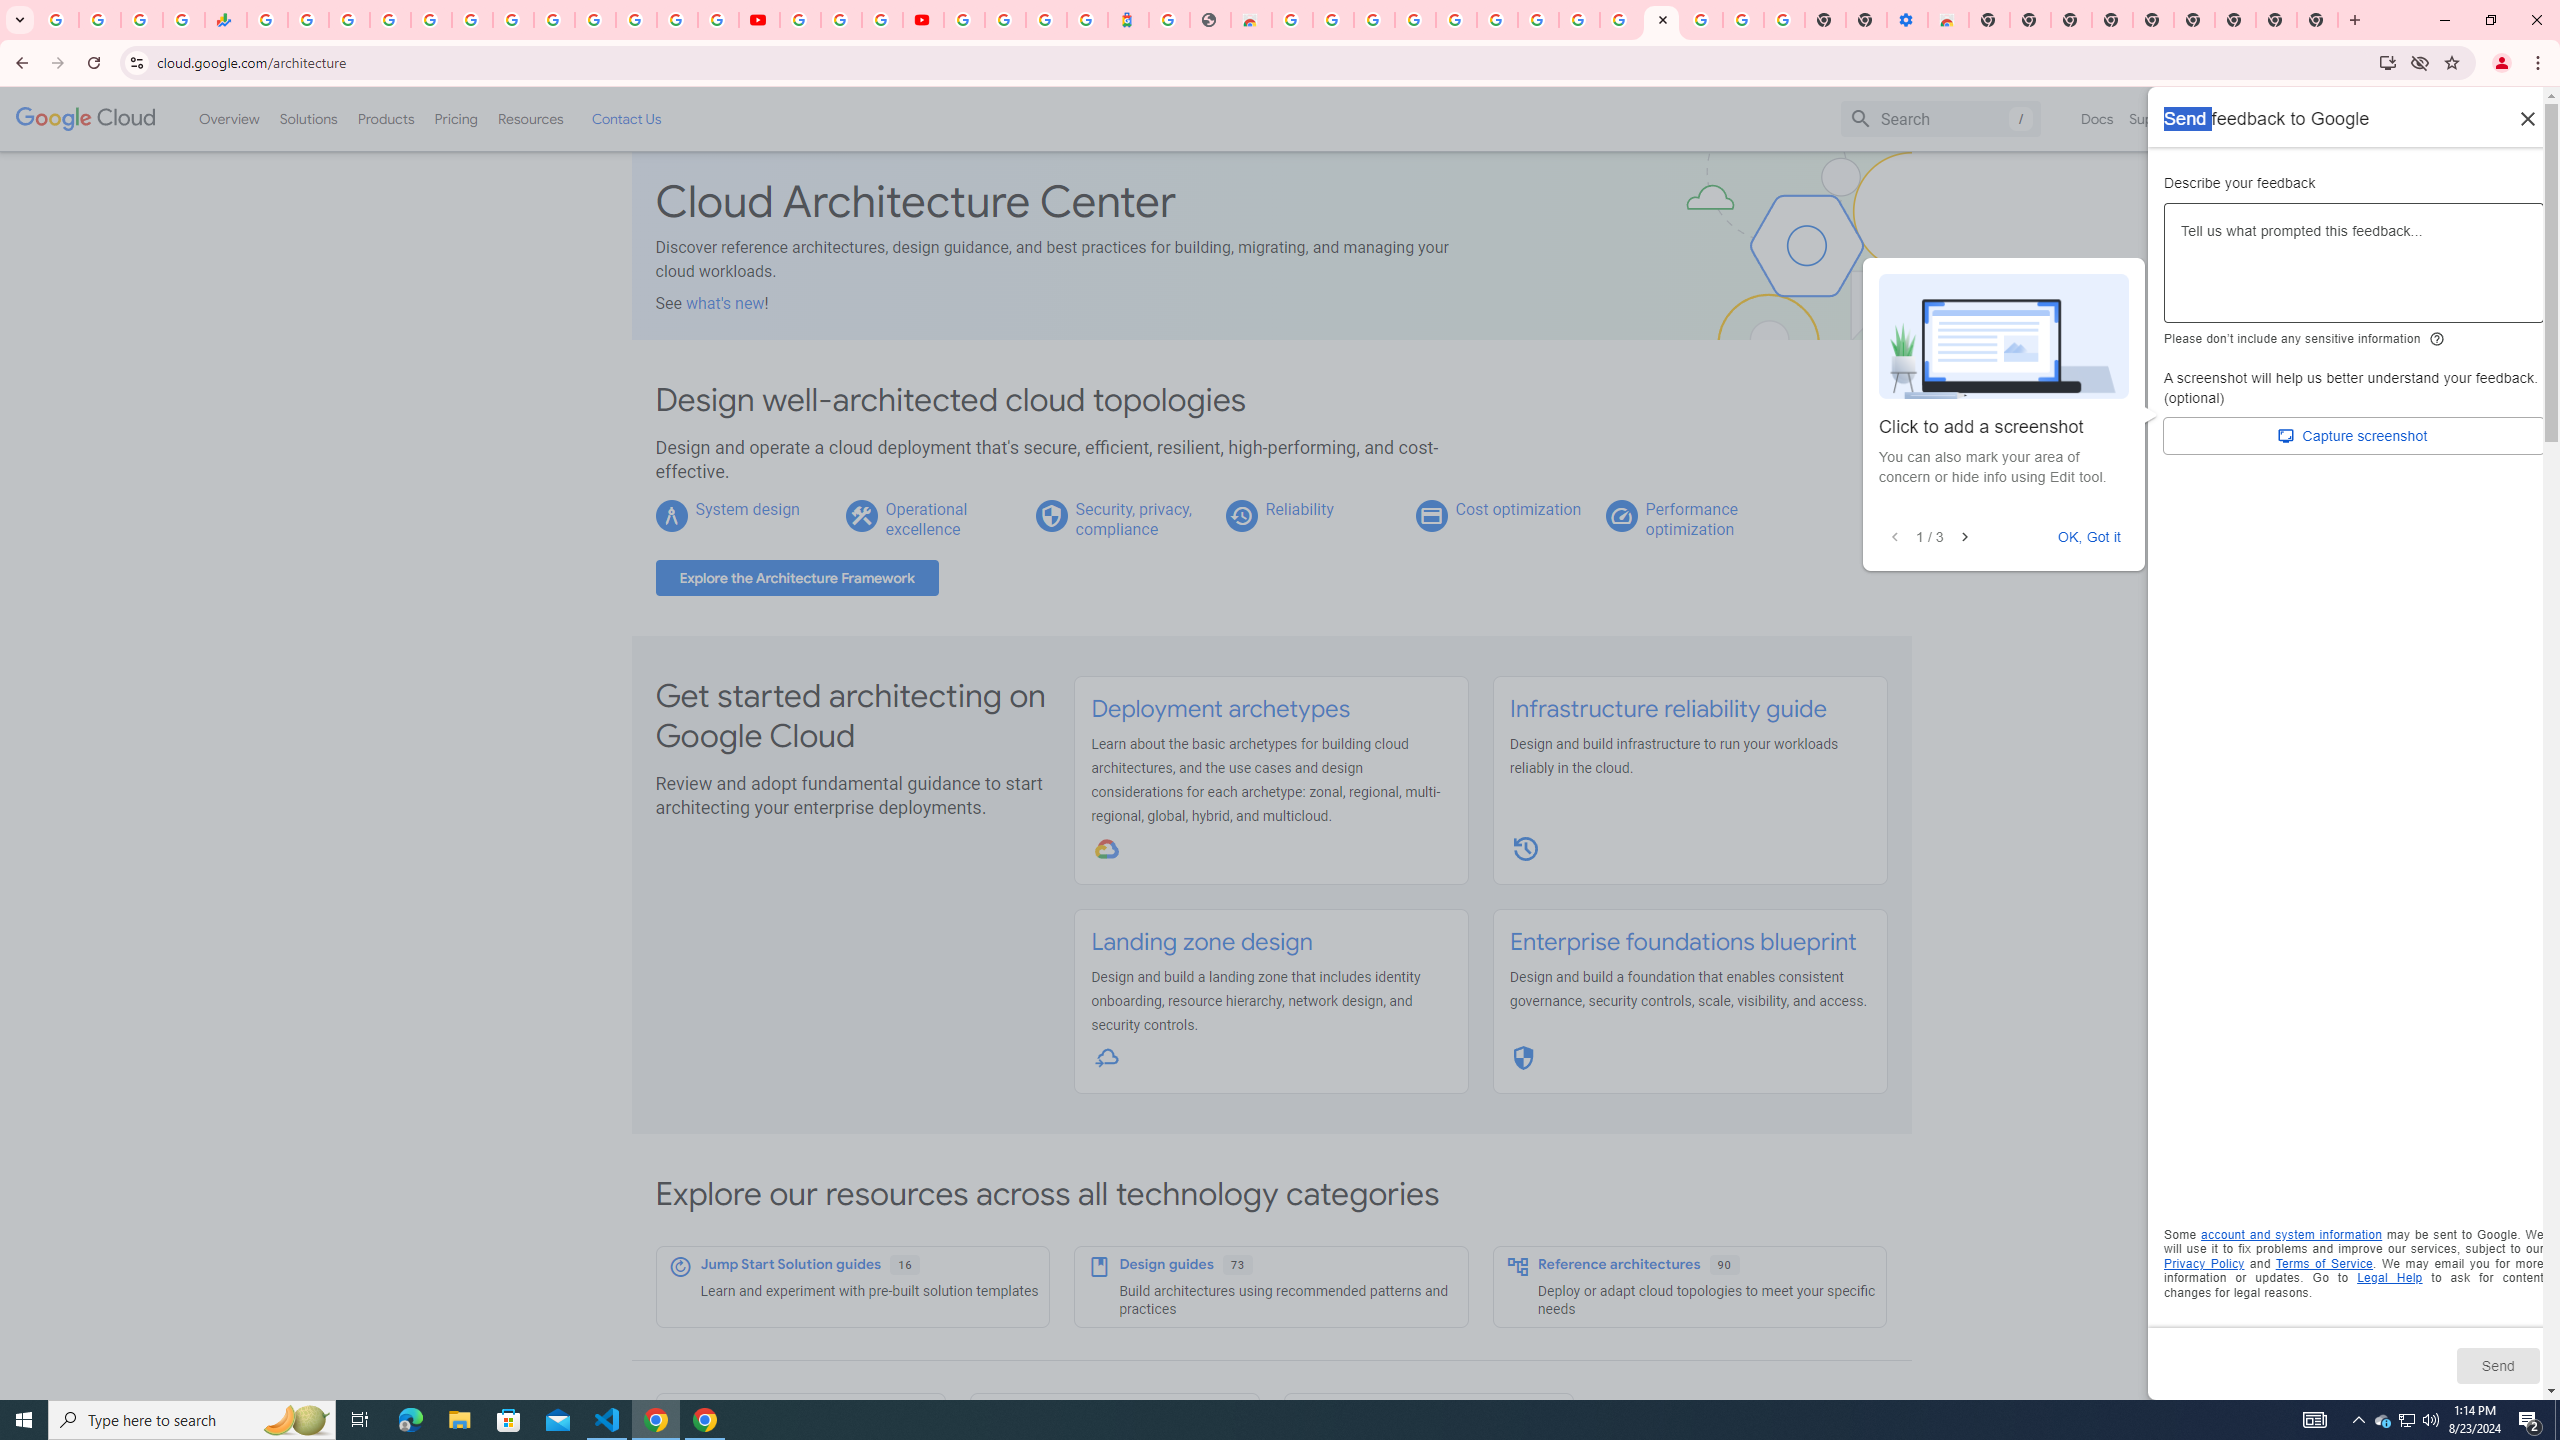 Image resolution: width=2560 pixels, height=1440 pixels. Describe the element at coordinates (1744, 20) in the screenshot. I see `Google Account Help` at that location.